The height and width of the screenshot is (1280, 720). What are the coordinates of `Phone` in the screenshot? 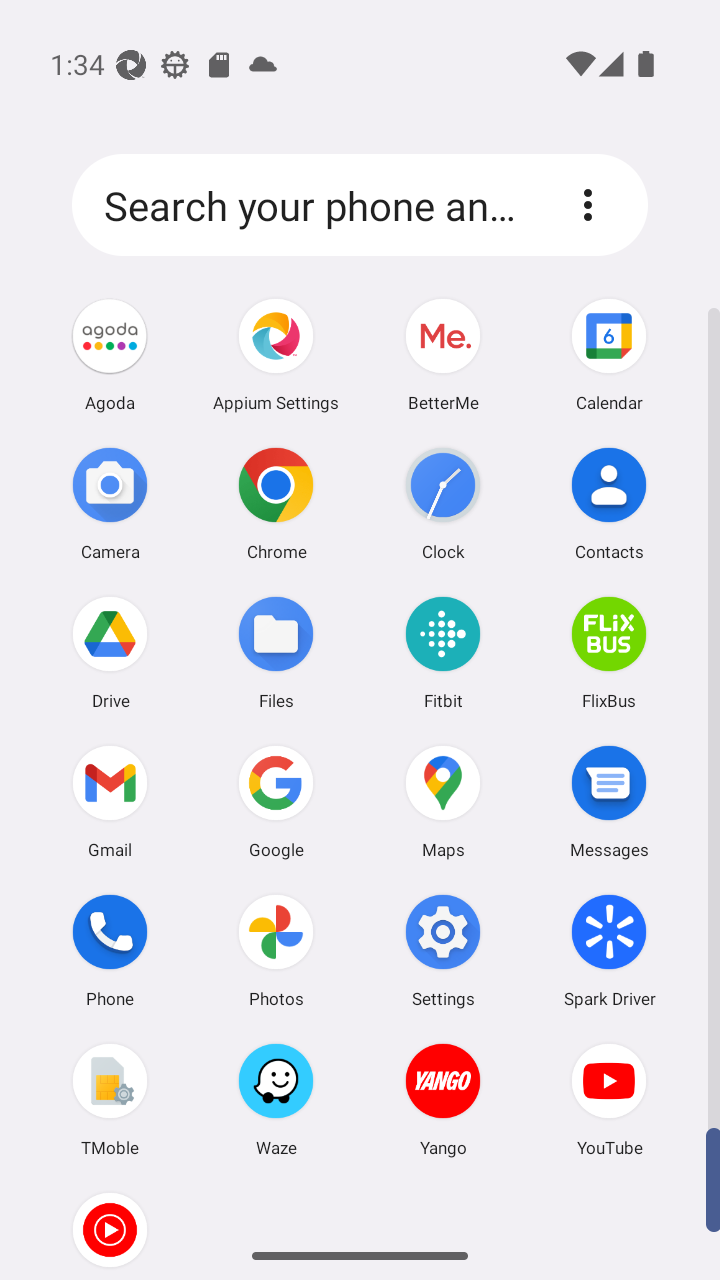 It's located at (110, 950).